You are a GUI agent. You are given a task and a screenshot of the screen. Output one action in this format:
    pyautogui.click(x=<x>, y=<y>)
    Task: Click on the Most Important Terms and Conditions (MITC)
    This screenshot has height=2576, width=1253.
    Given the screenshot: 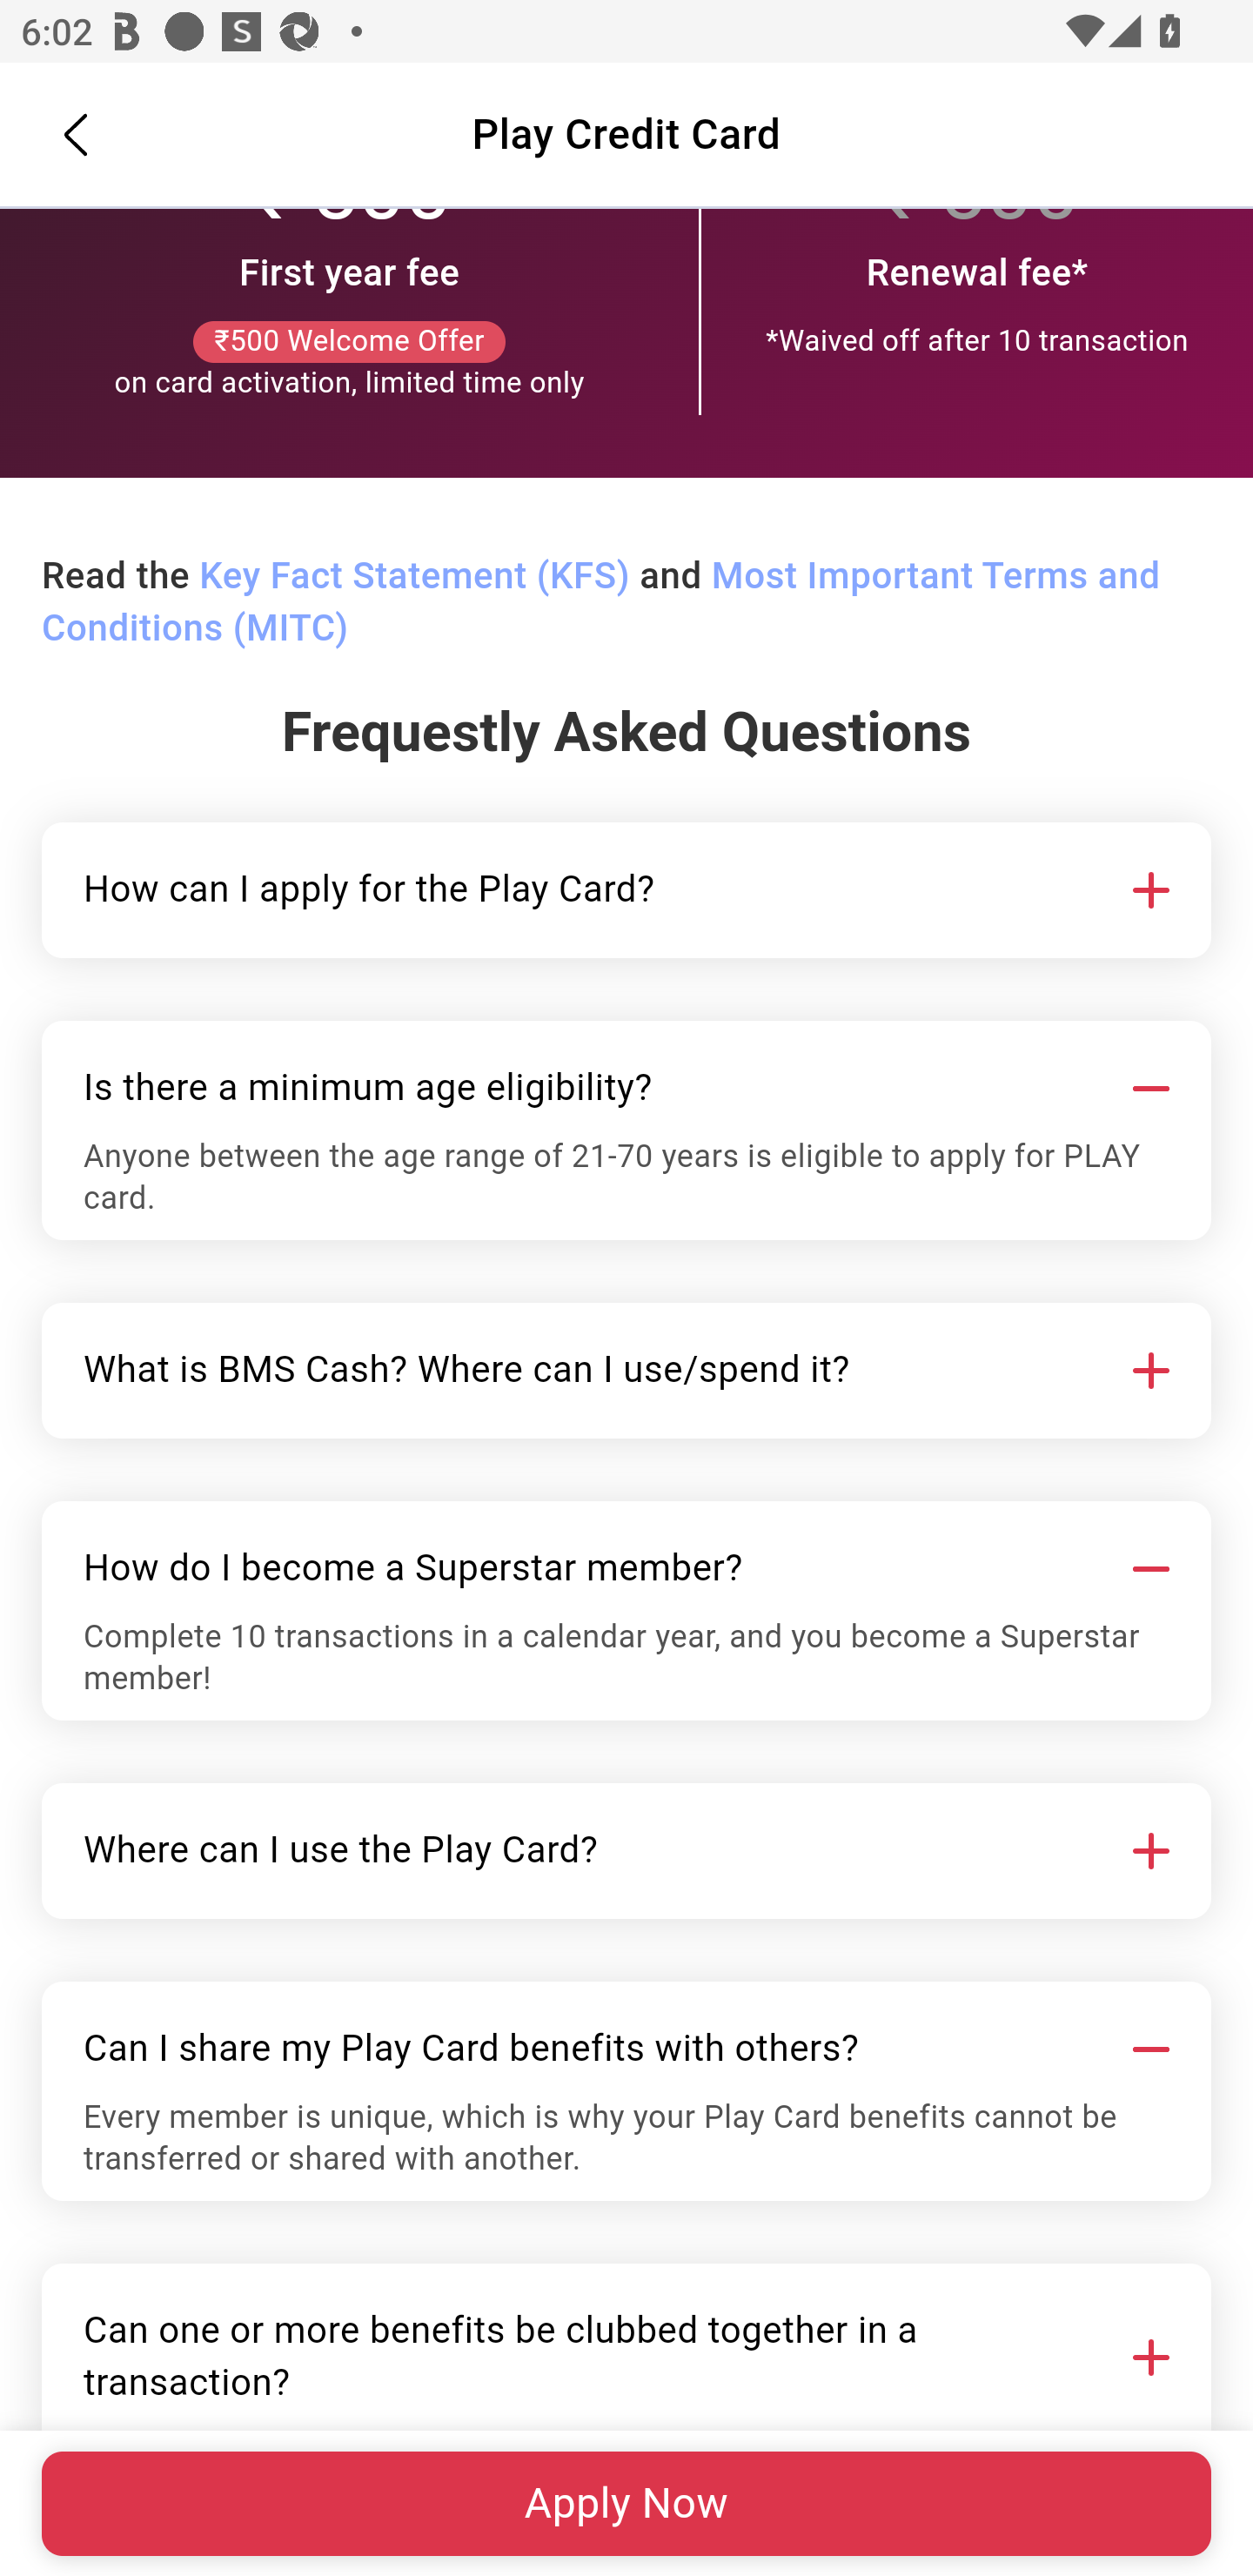 What is the action you would take?
    pyautogui.click(x=600, y=604)
    